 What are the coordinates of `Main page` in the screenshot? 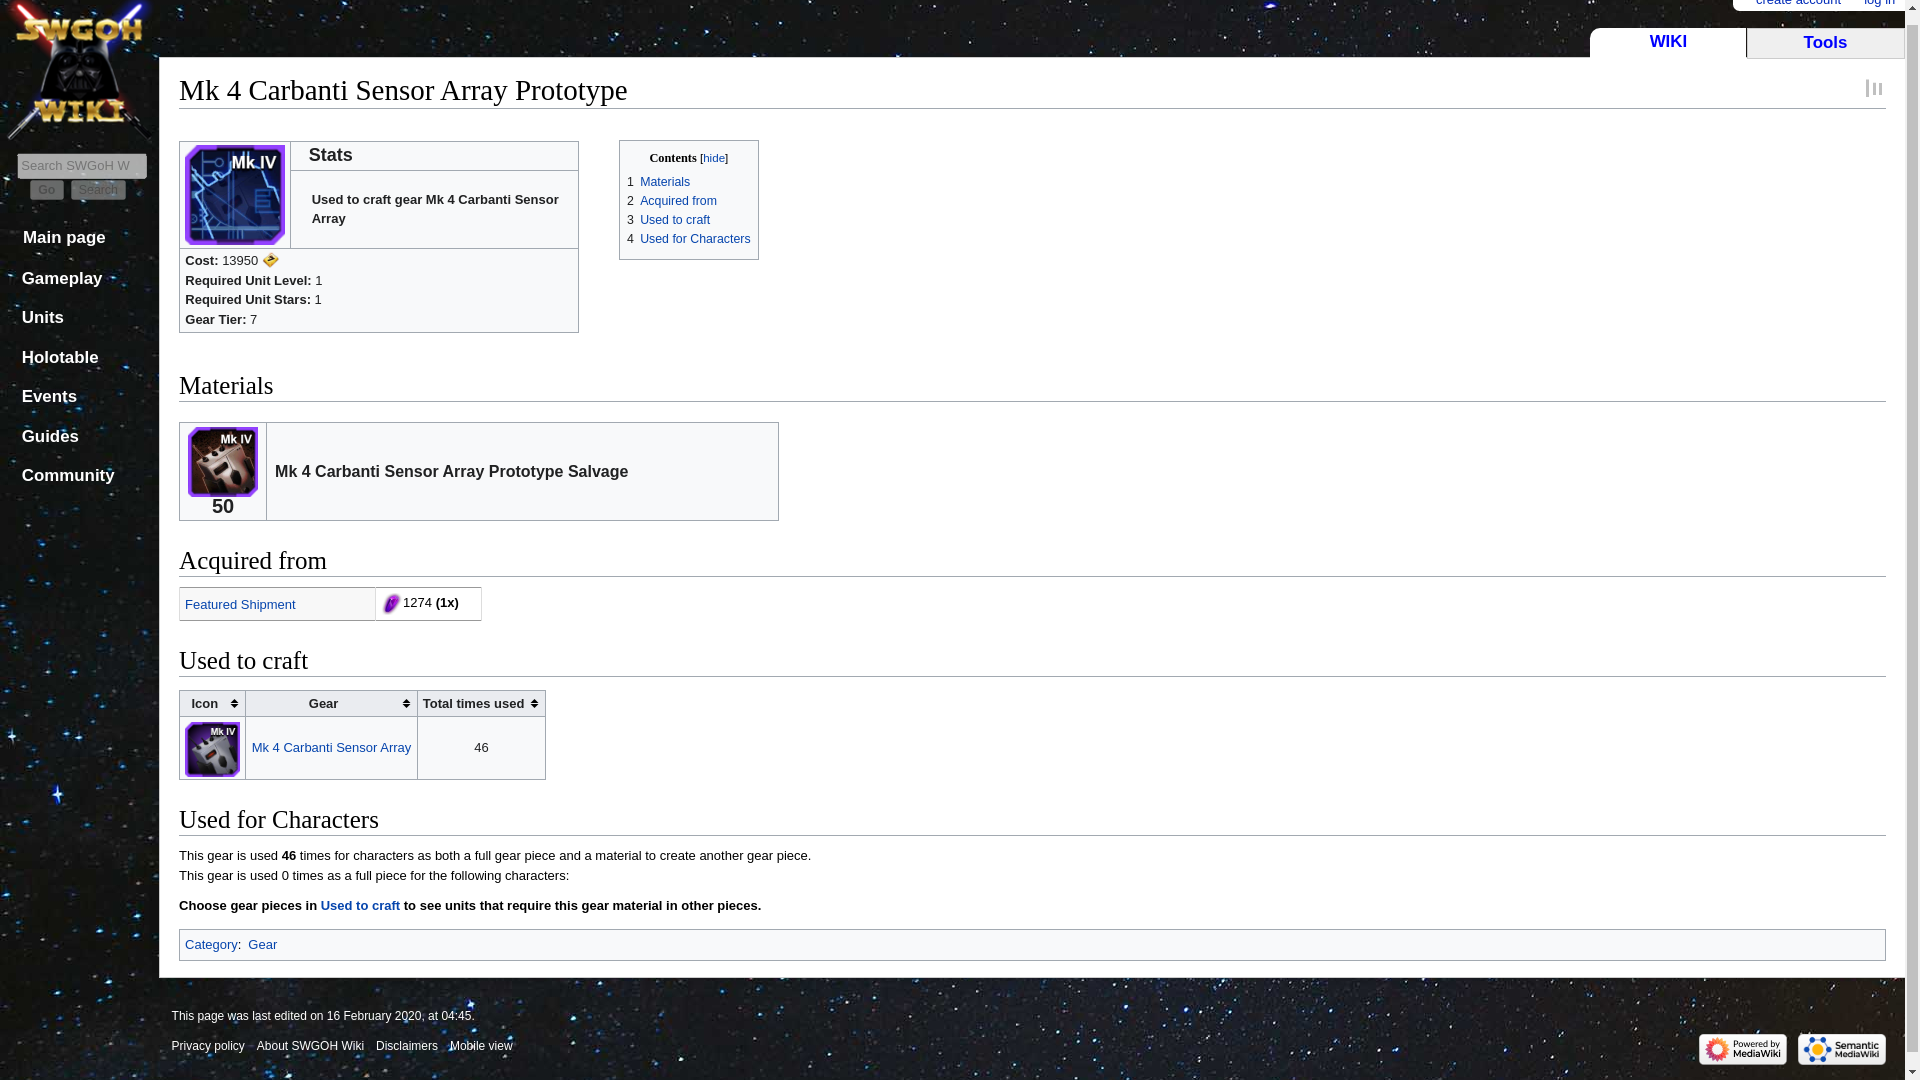 It's located at (64, 237).